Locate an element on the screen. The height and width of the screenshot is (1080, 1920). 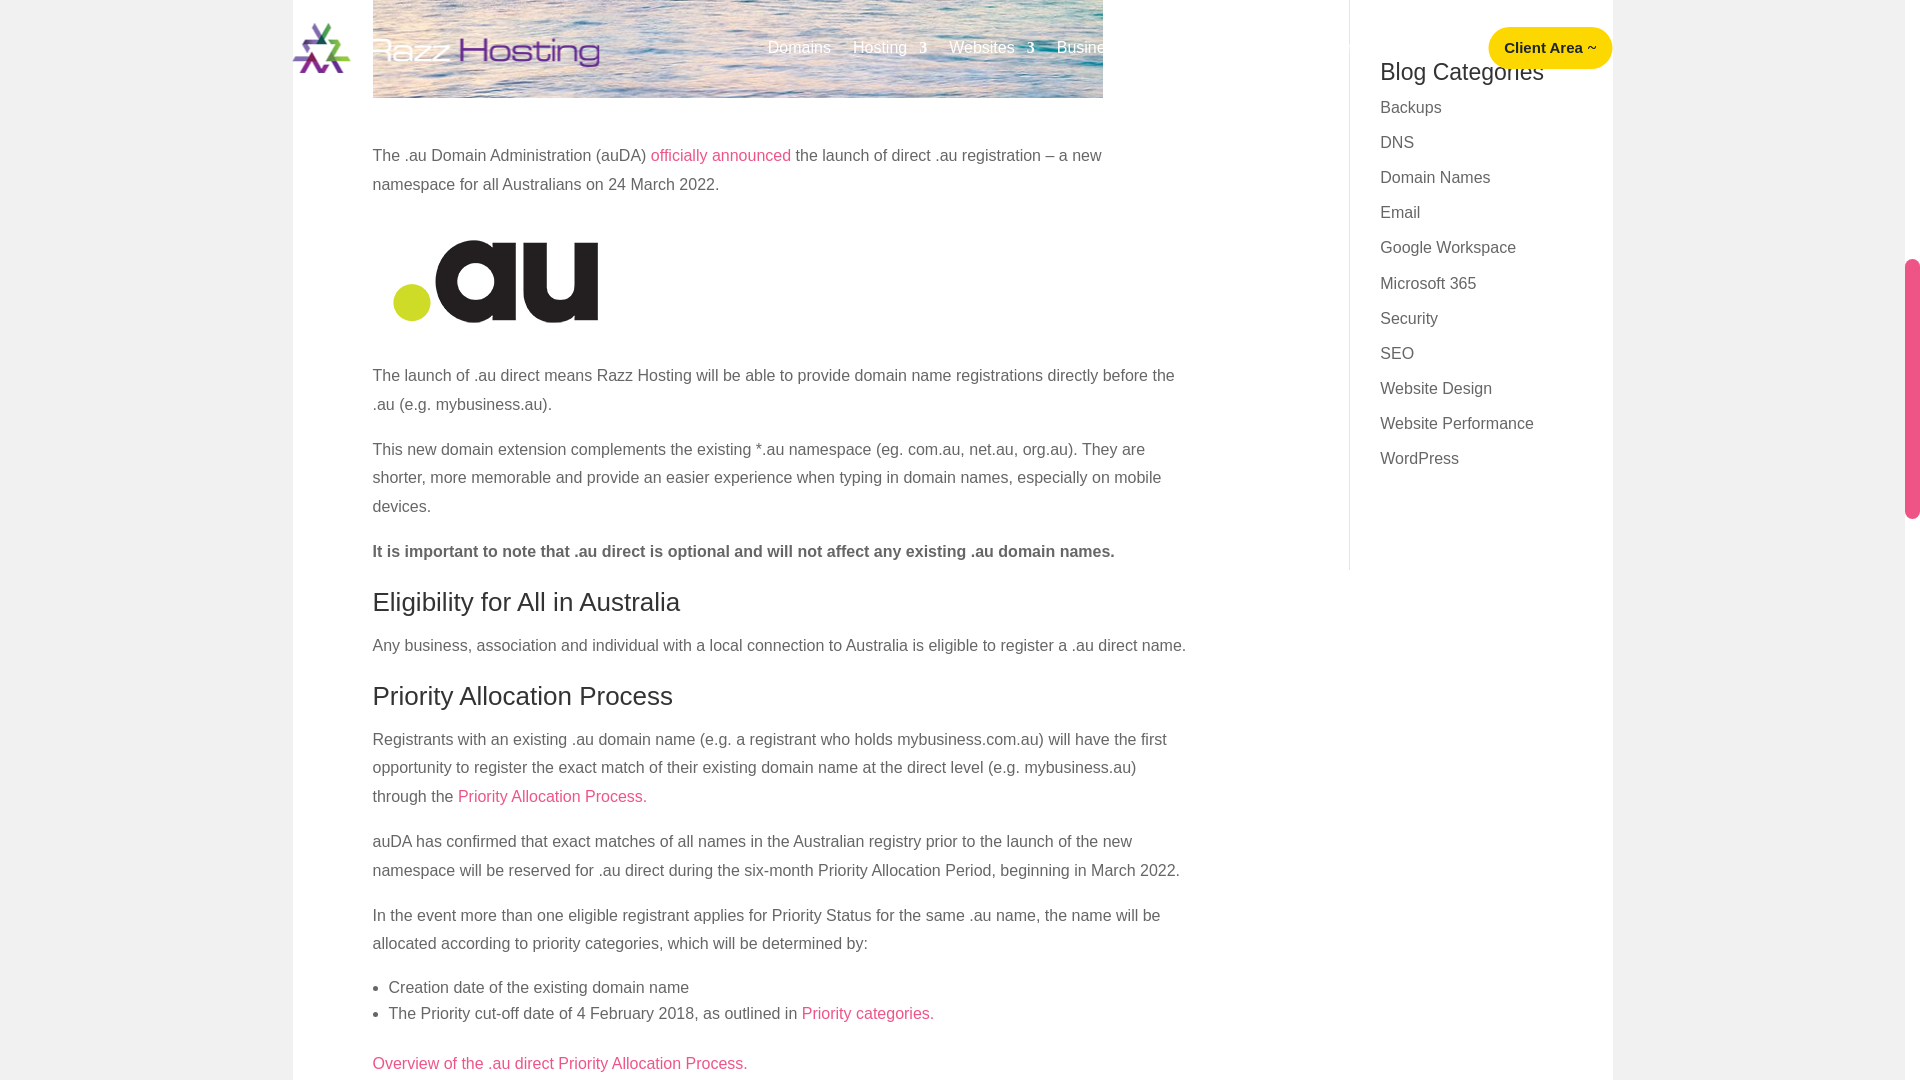
officially announced is located at coordinates (720, 155).